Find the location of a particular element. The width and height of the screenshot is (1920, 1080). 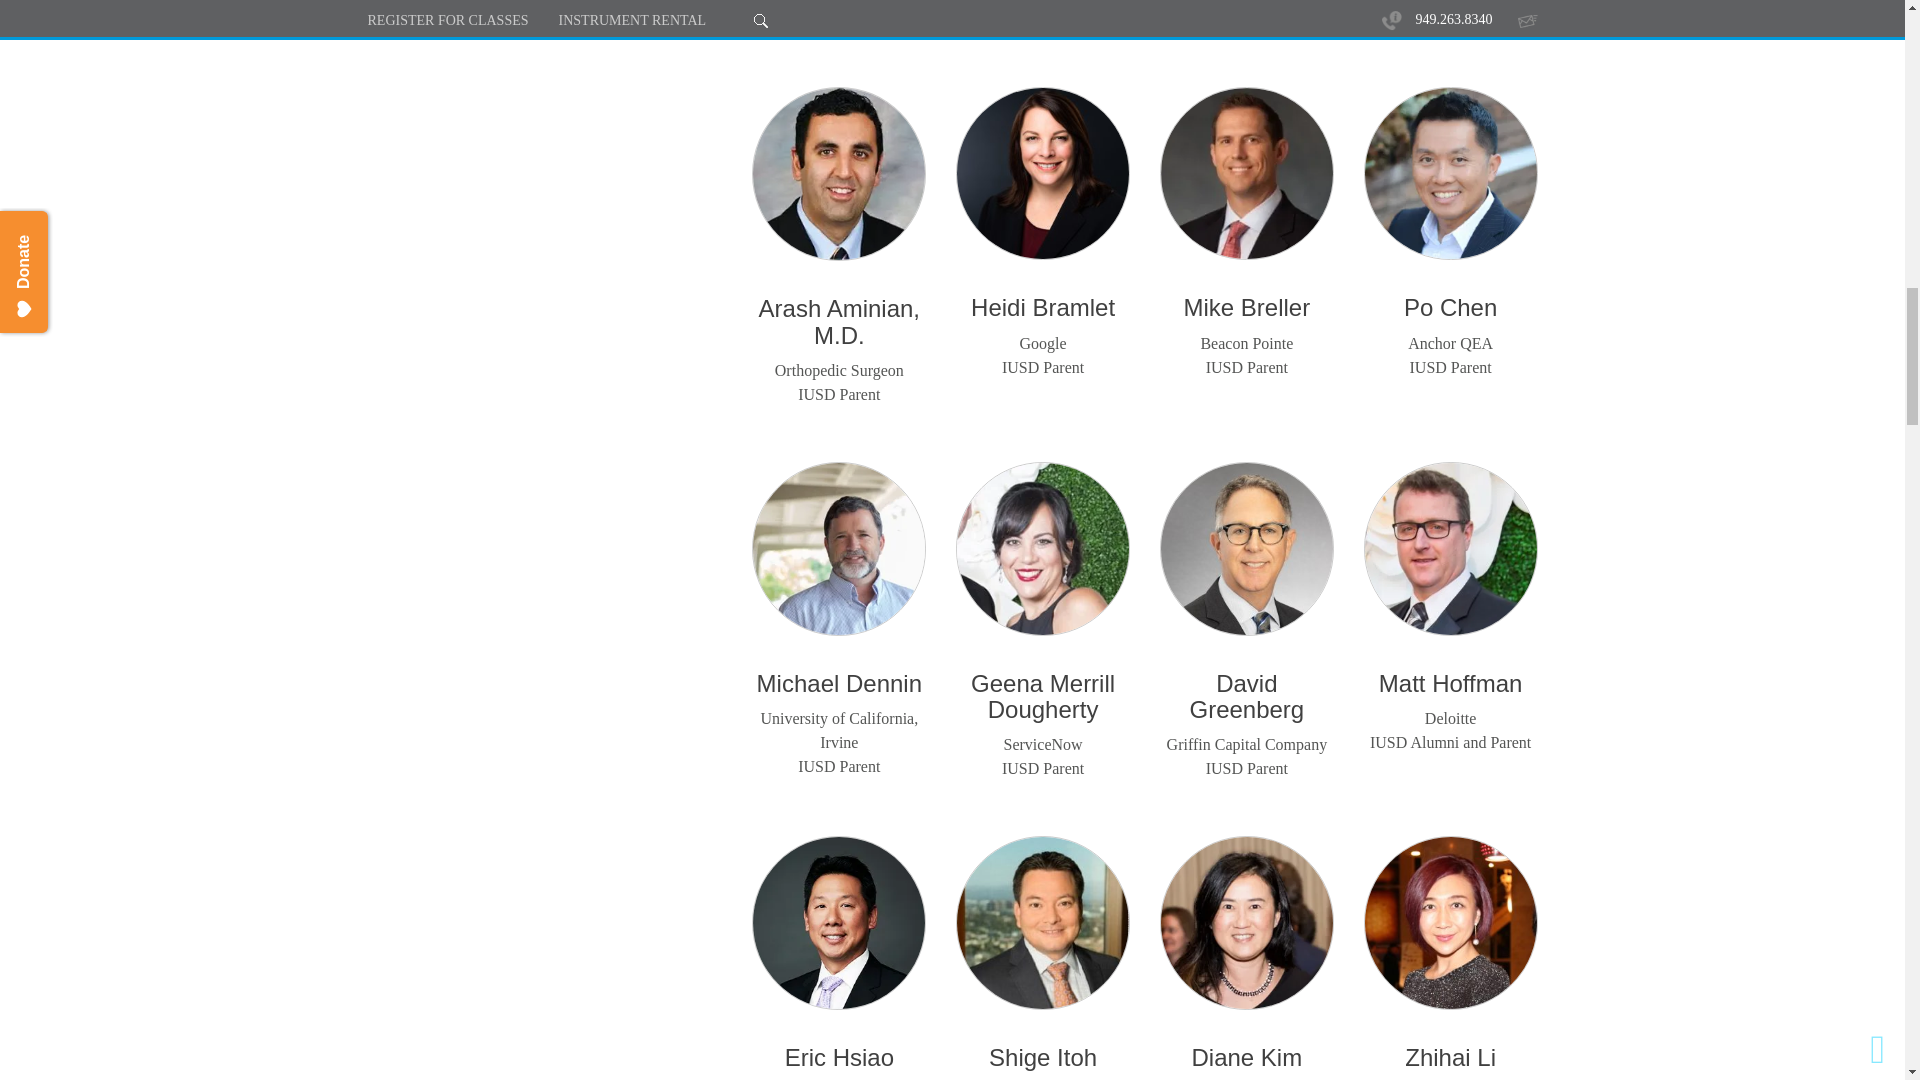

Arash Aminian, M.D. is located at coordinates (838, 174).